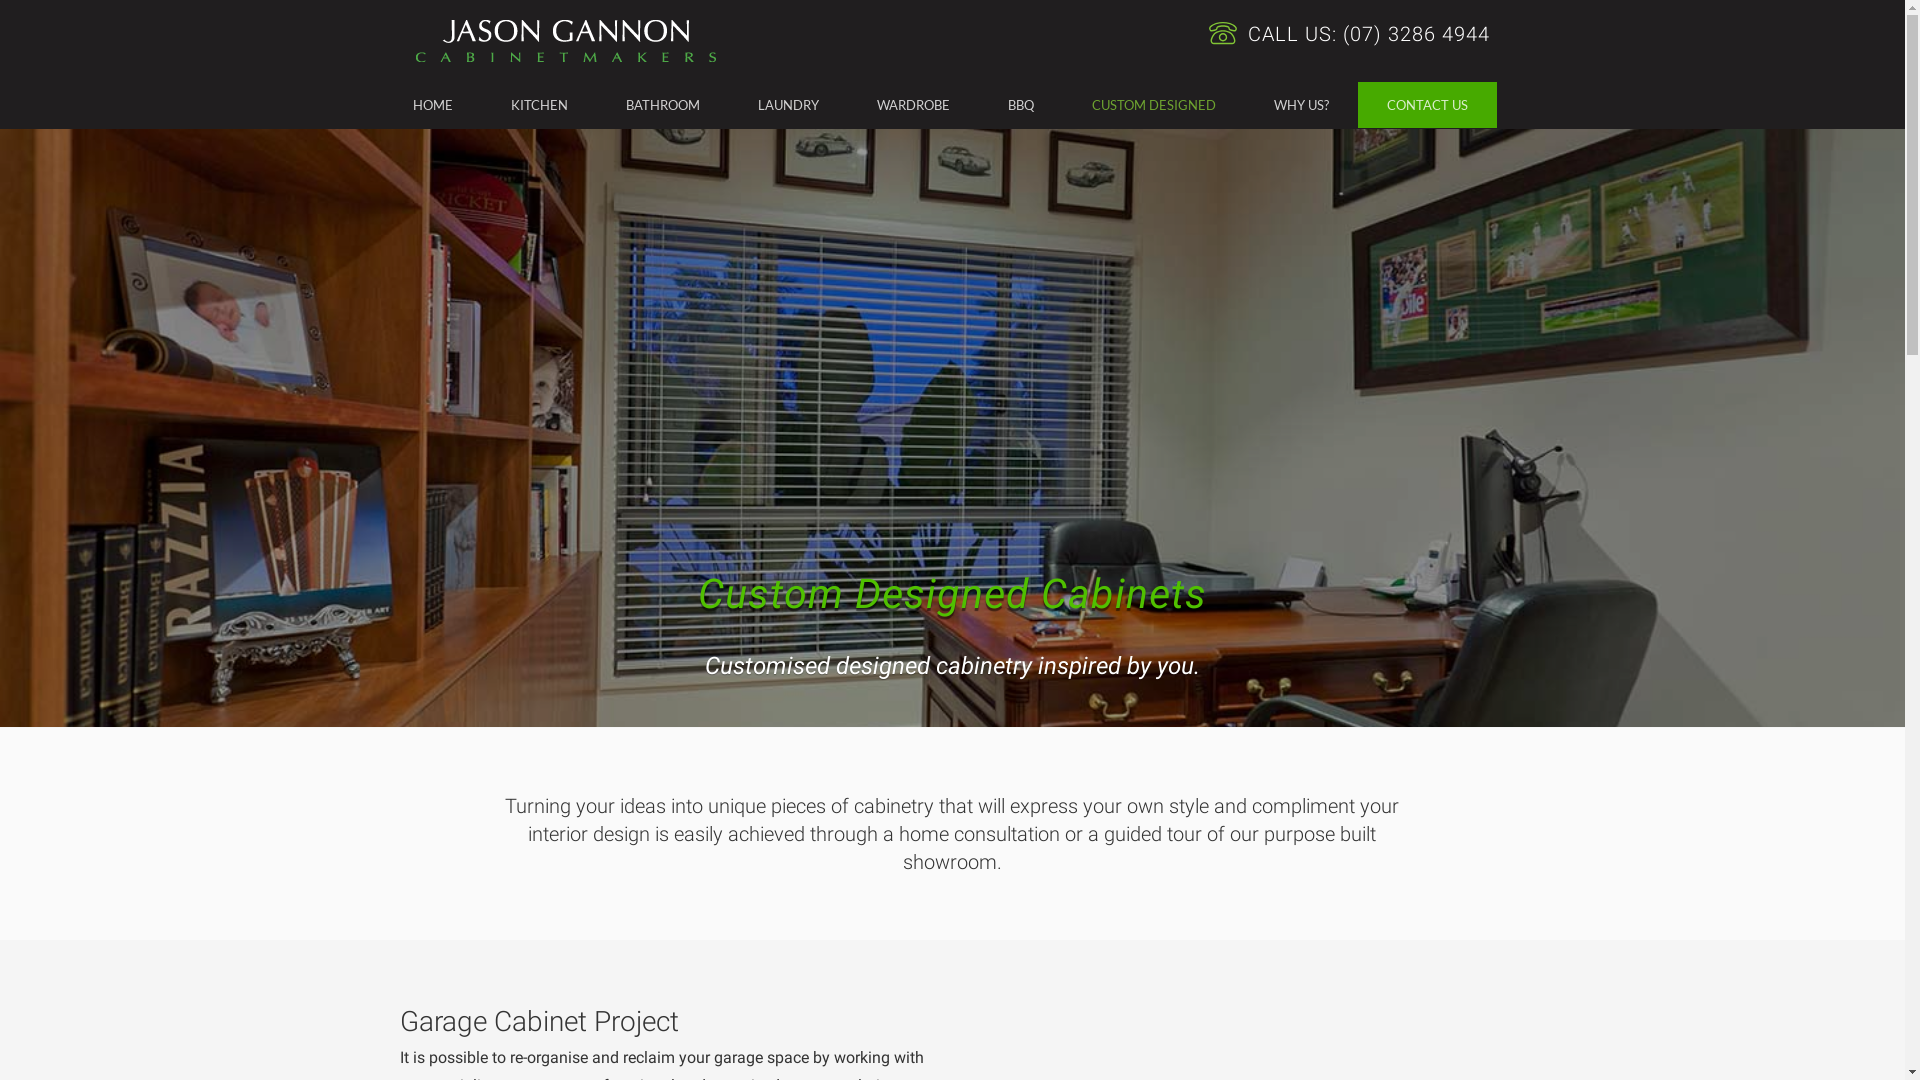 The height and width of the screenshot is (1080, 1920). What do you see at coordinates (433, 105) in the screenshot?
I see `HOME` at bounding box center [433, 105].